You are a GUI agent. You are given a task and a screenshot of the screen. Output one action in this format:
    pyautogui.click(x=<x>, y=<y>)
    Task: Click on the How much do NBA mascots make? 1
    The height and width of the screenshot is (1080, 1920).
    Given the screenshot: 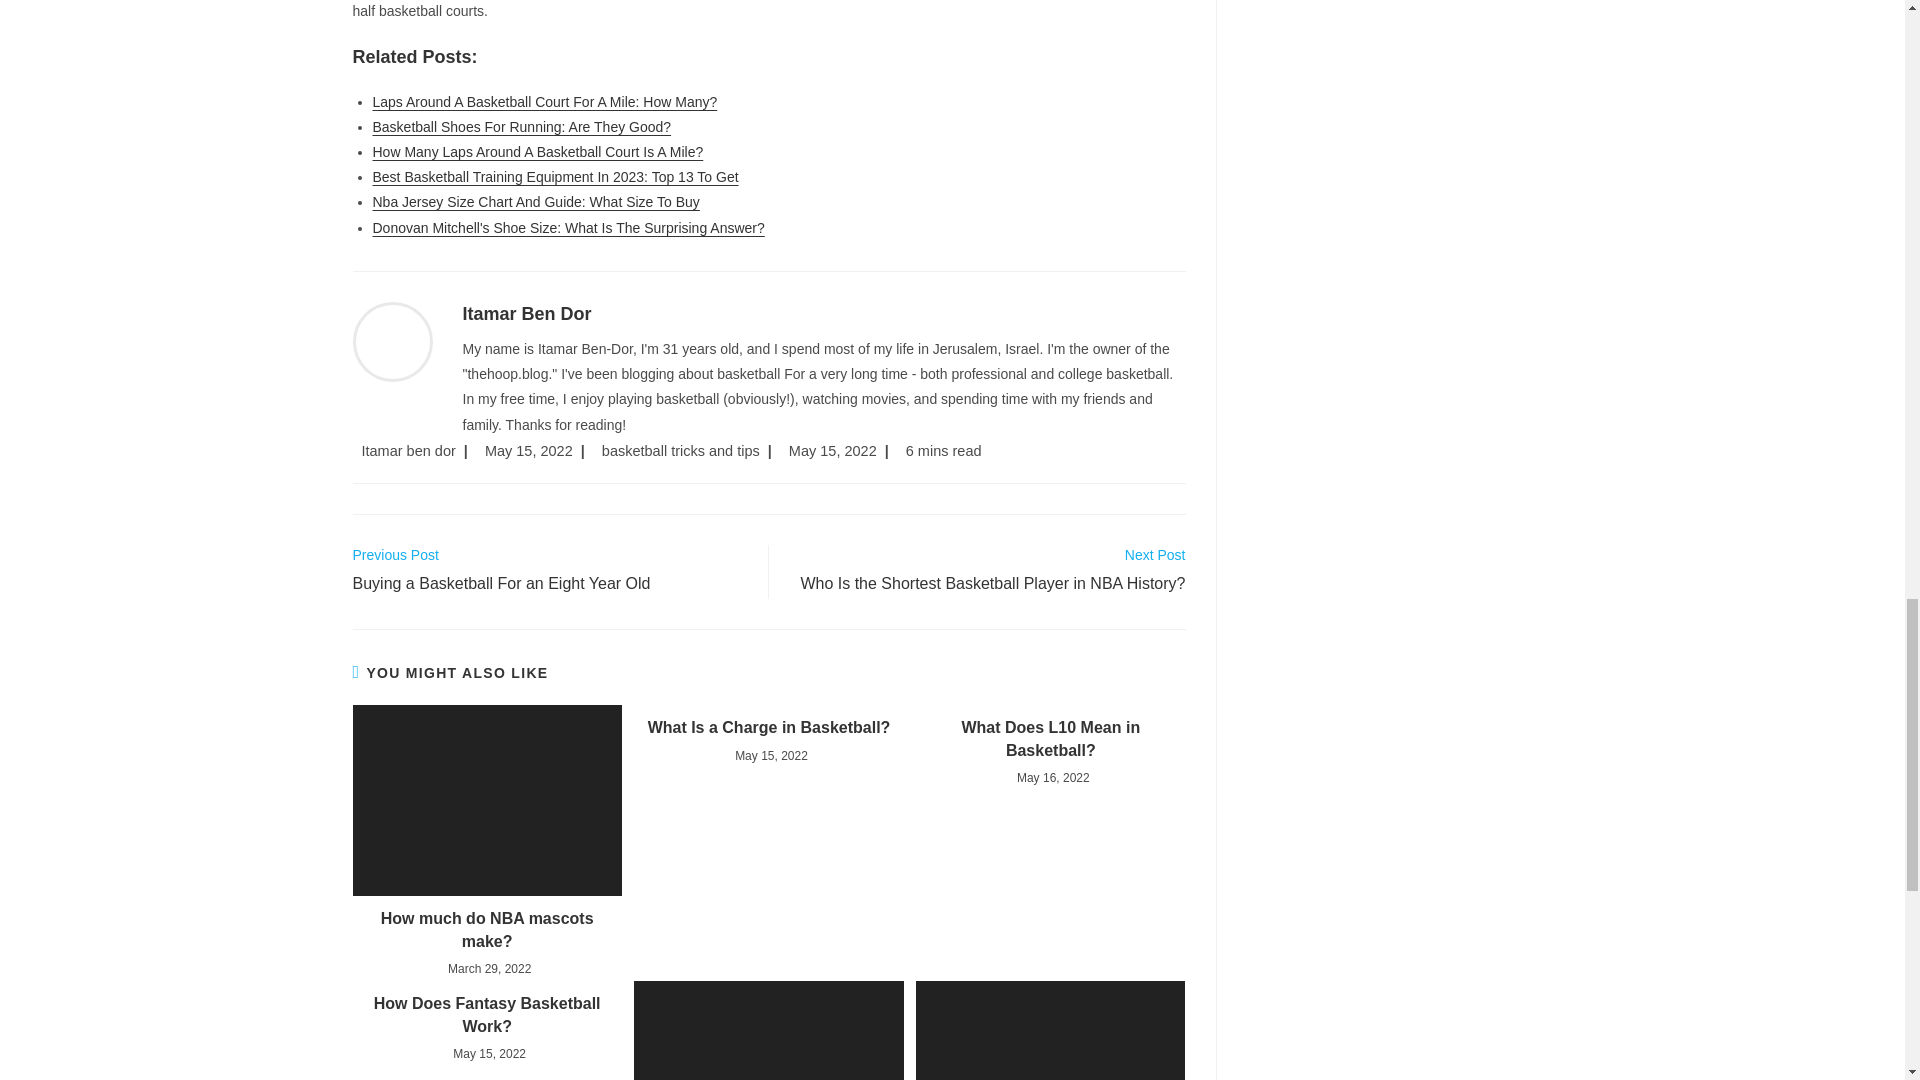 What is the action you would take?
    pyautogui.click(x=486, y=800)
    